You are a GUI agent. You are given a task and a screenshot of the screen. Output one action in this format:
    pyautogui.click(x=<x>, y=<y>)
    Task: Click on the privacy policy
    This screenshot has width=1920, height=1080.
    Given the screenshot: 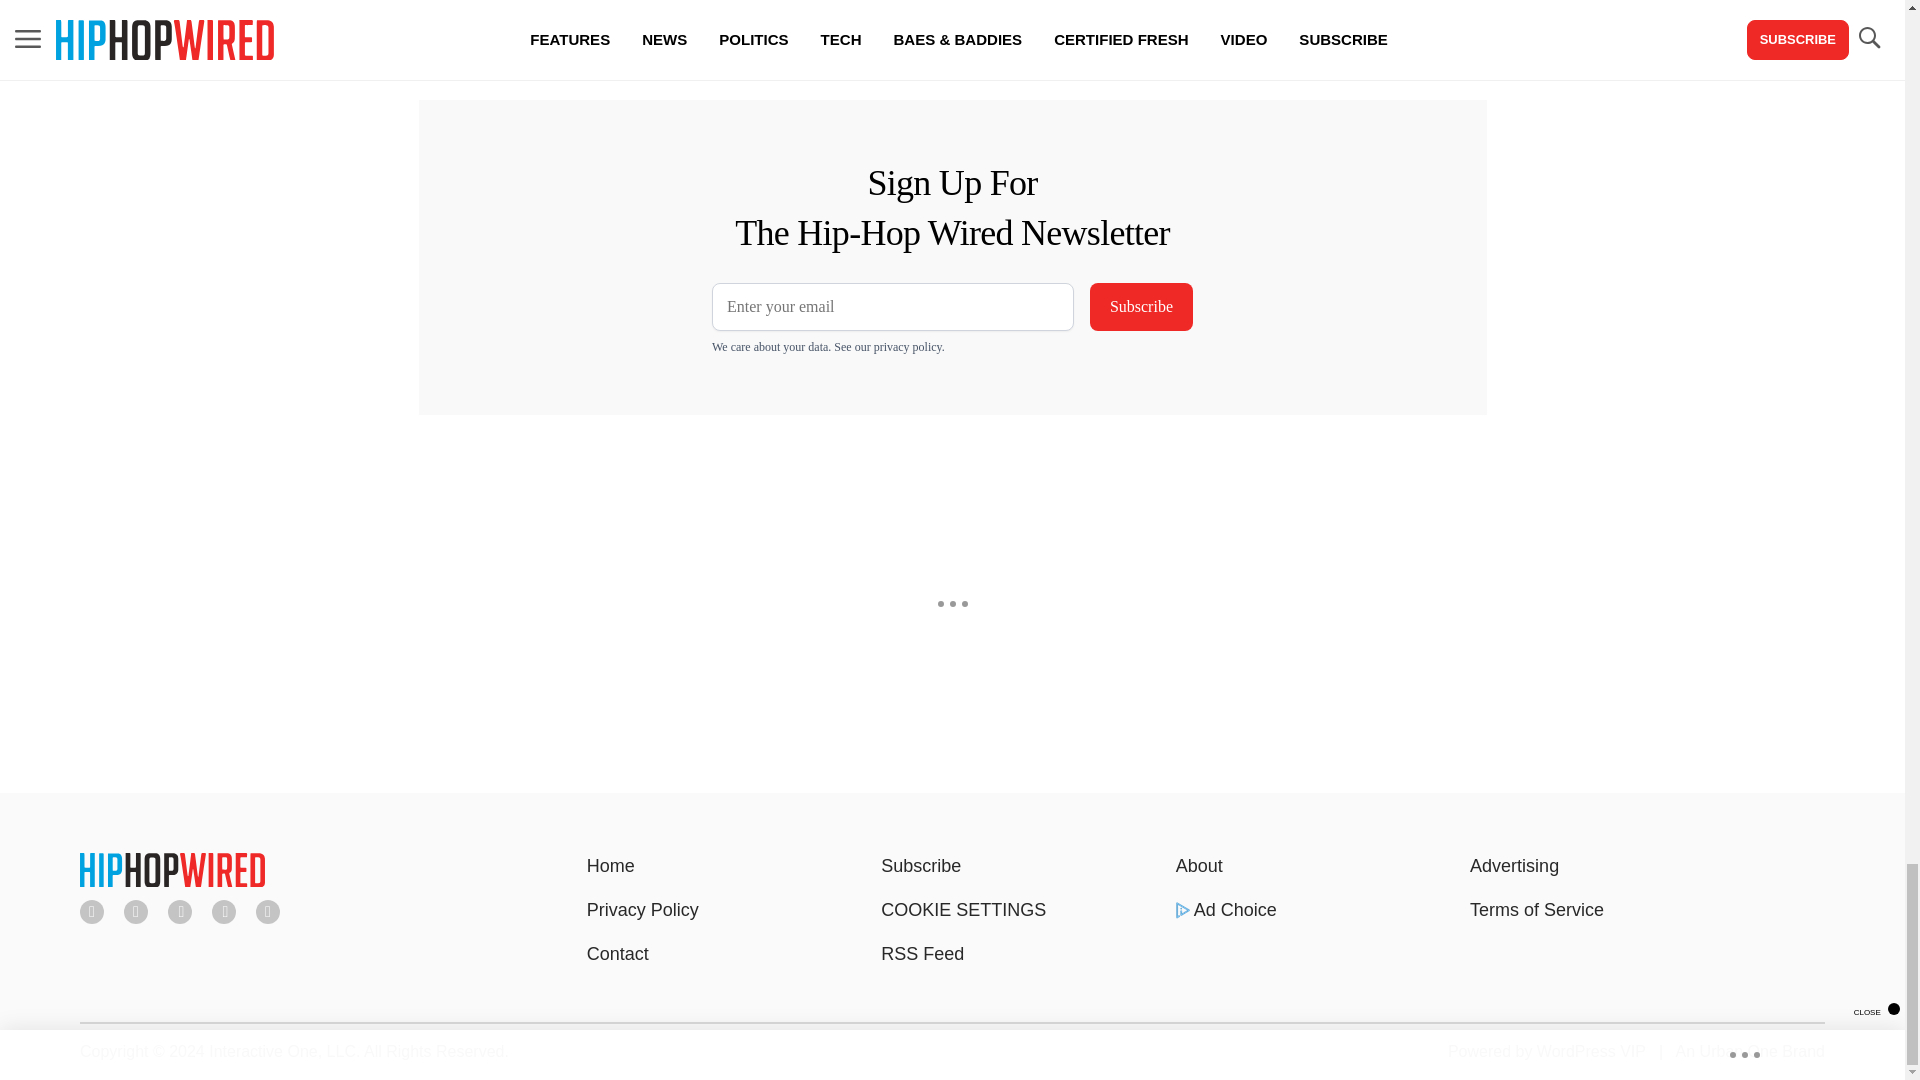 What is the action you would take?
    pyautogui.click(x=908, y=347)
    